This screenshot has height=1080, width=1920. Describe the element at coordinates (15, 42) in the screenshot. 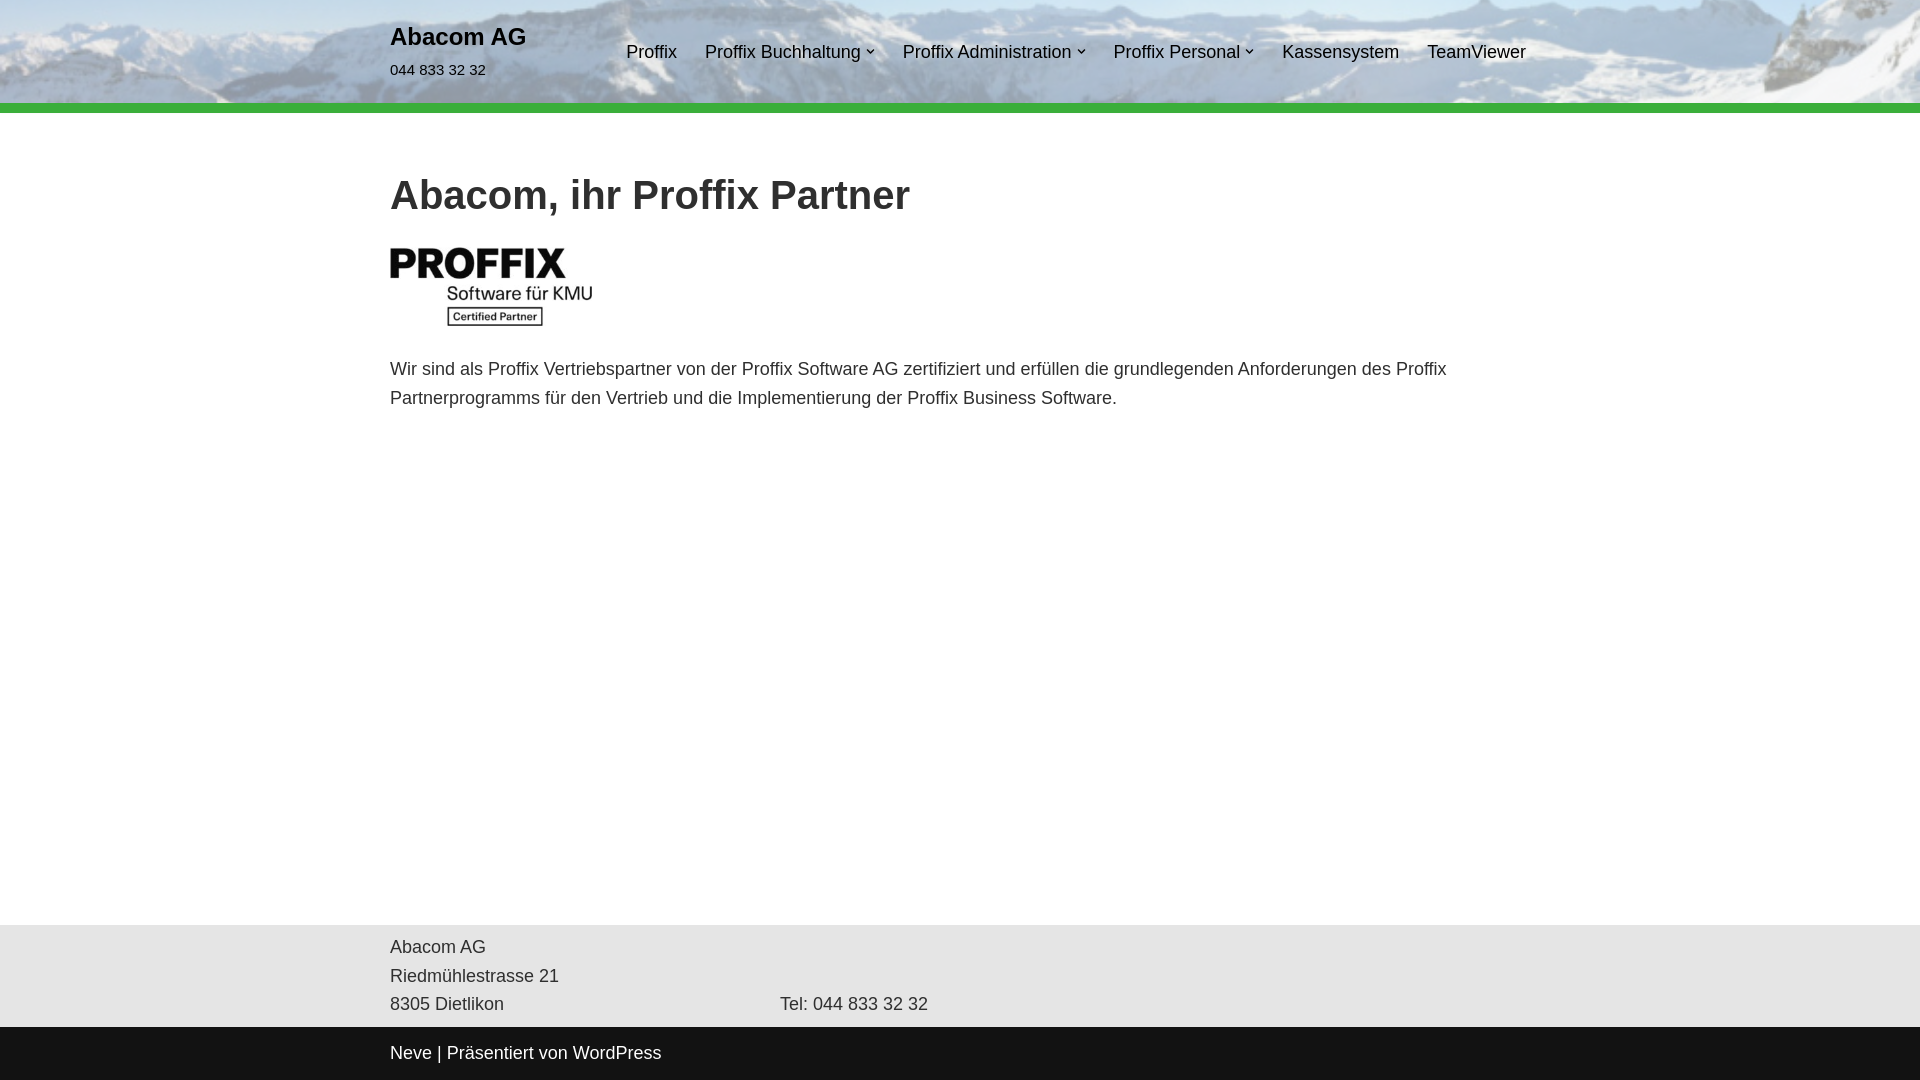

I see `Zum Inhalt springen` at that location.